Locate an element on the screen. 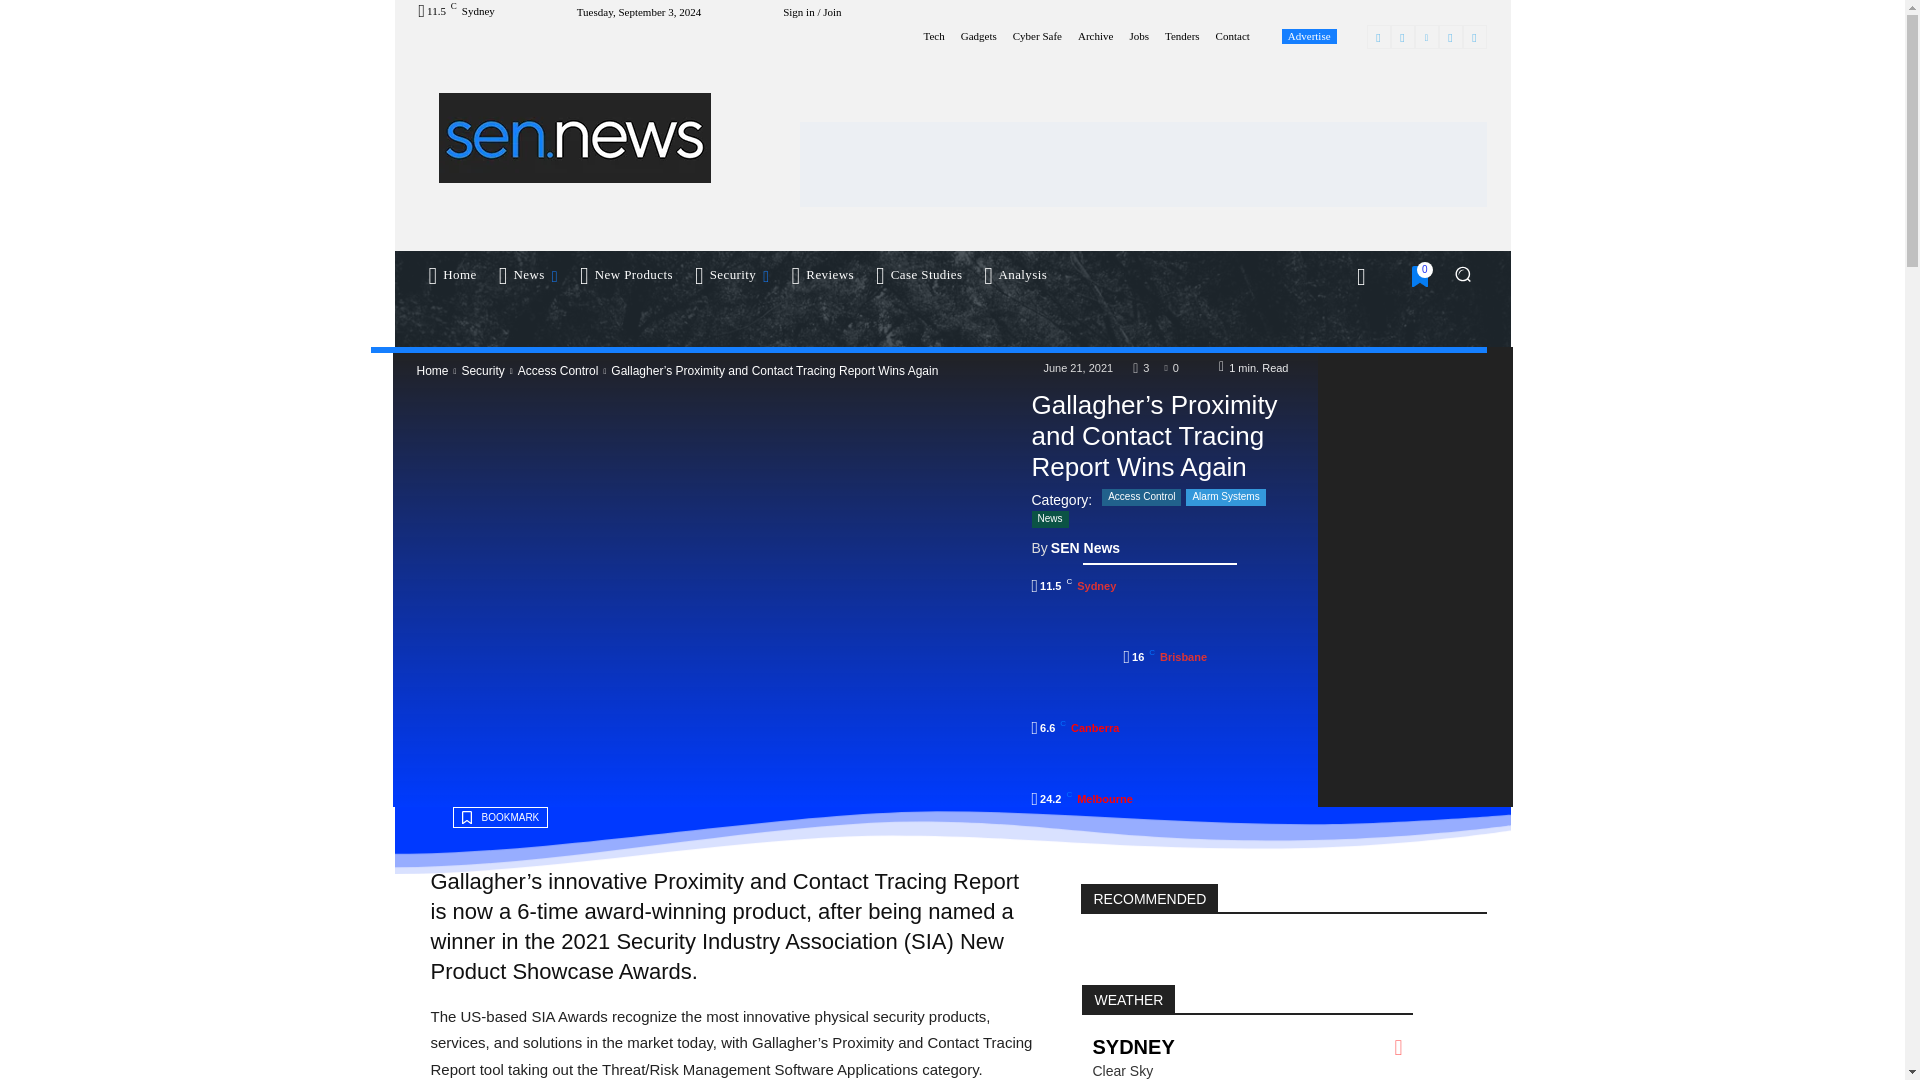  Tech is located at coordinates (934, 36).